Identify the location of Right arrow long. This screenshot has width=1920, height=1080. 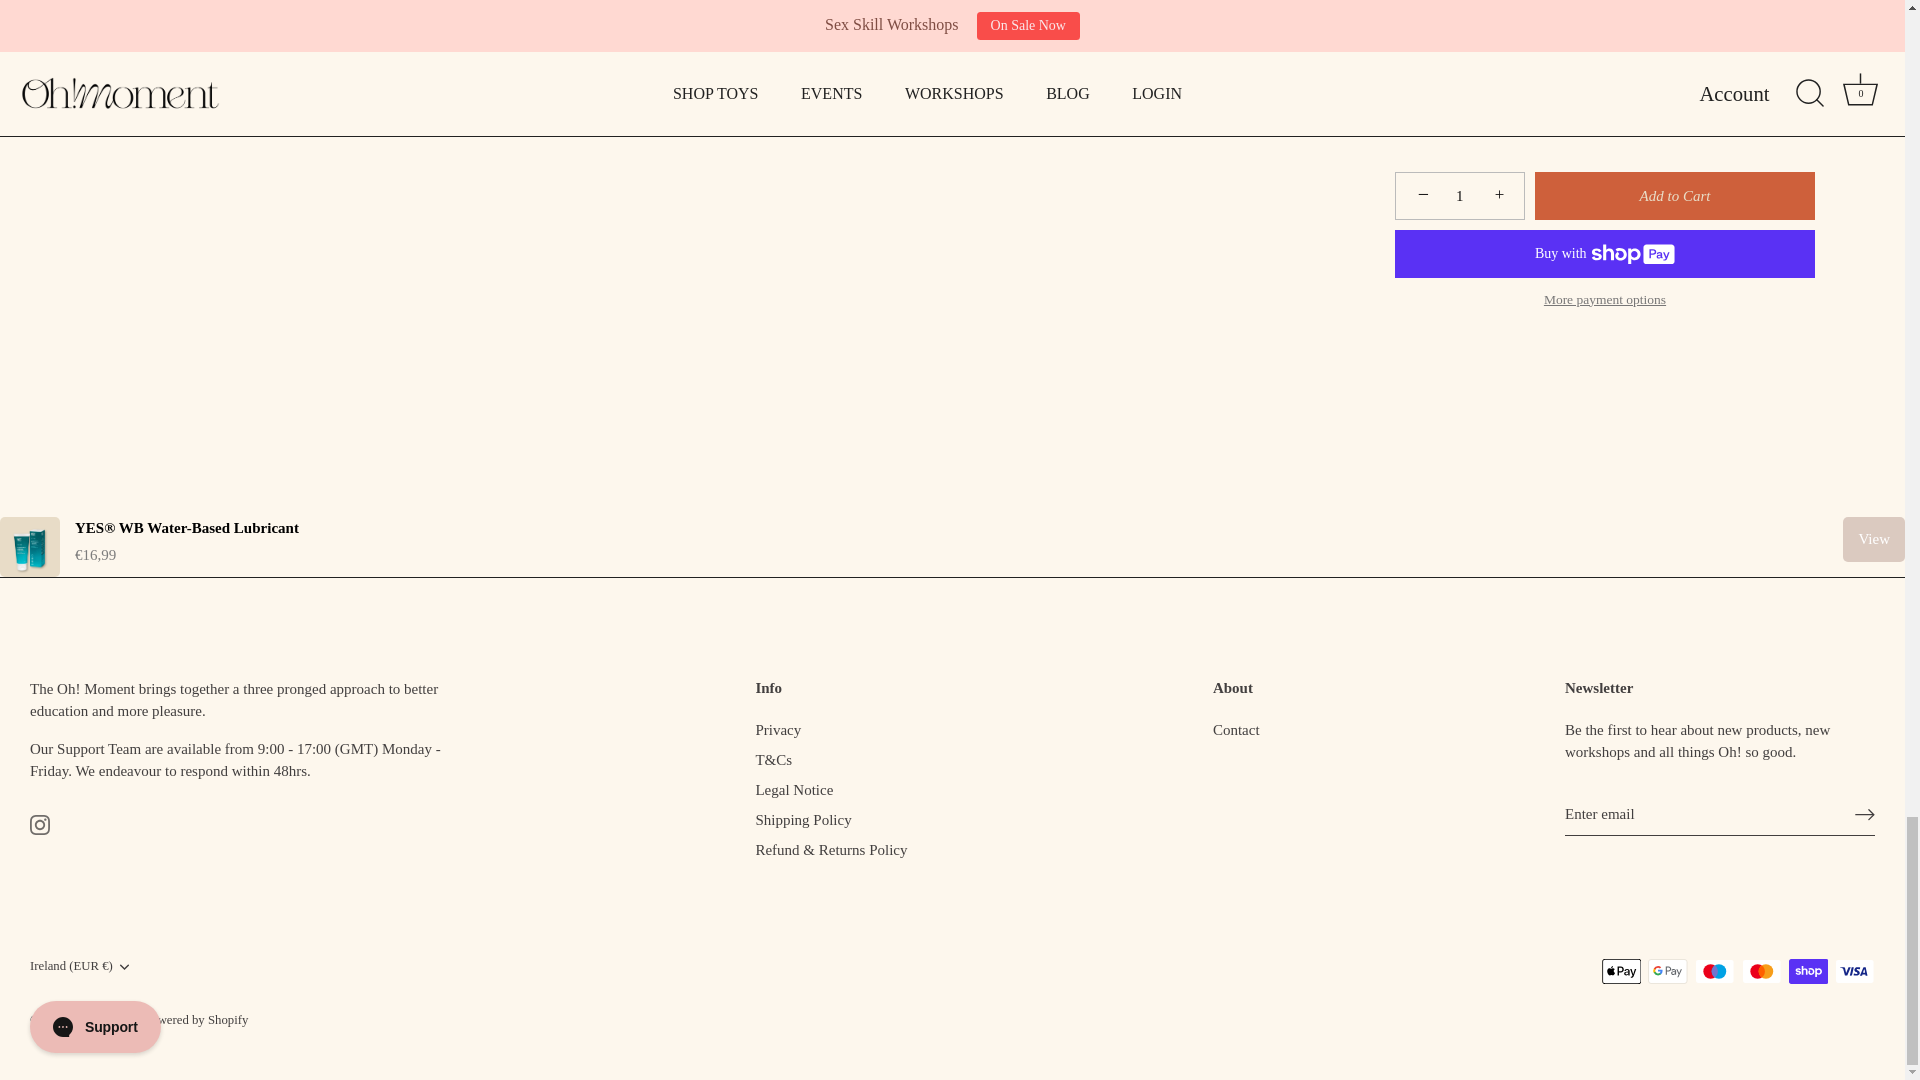
(1864, 815).